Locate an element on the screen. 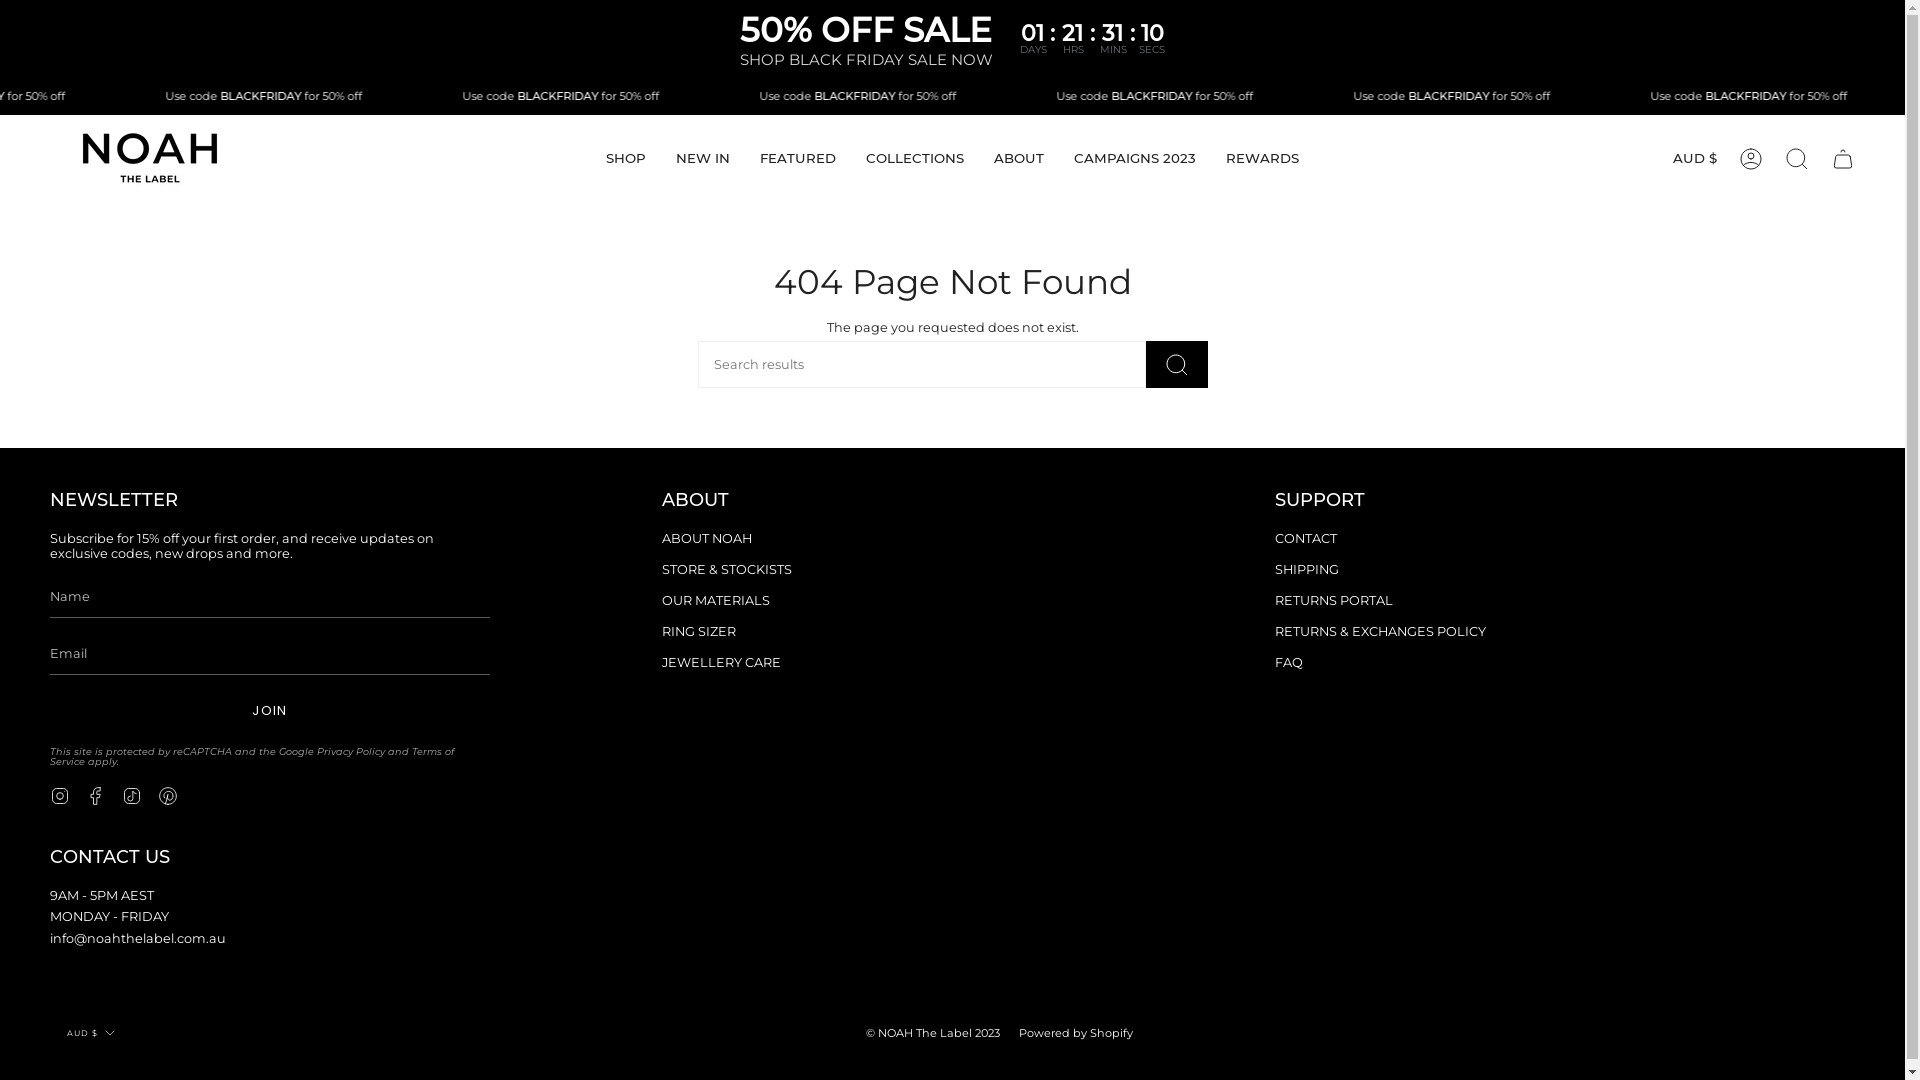 The image size is (1920, 1080). AUD $ is located at coordinates (92, 1033).